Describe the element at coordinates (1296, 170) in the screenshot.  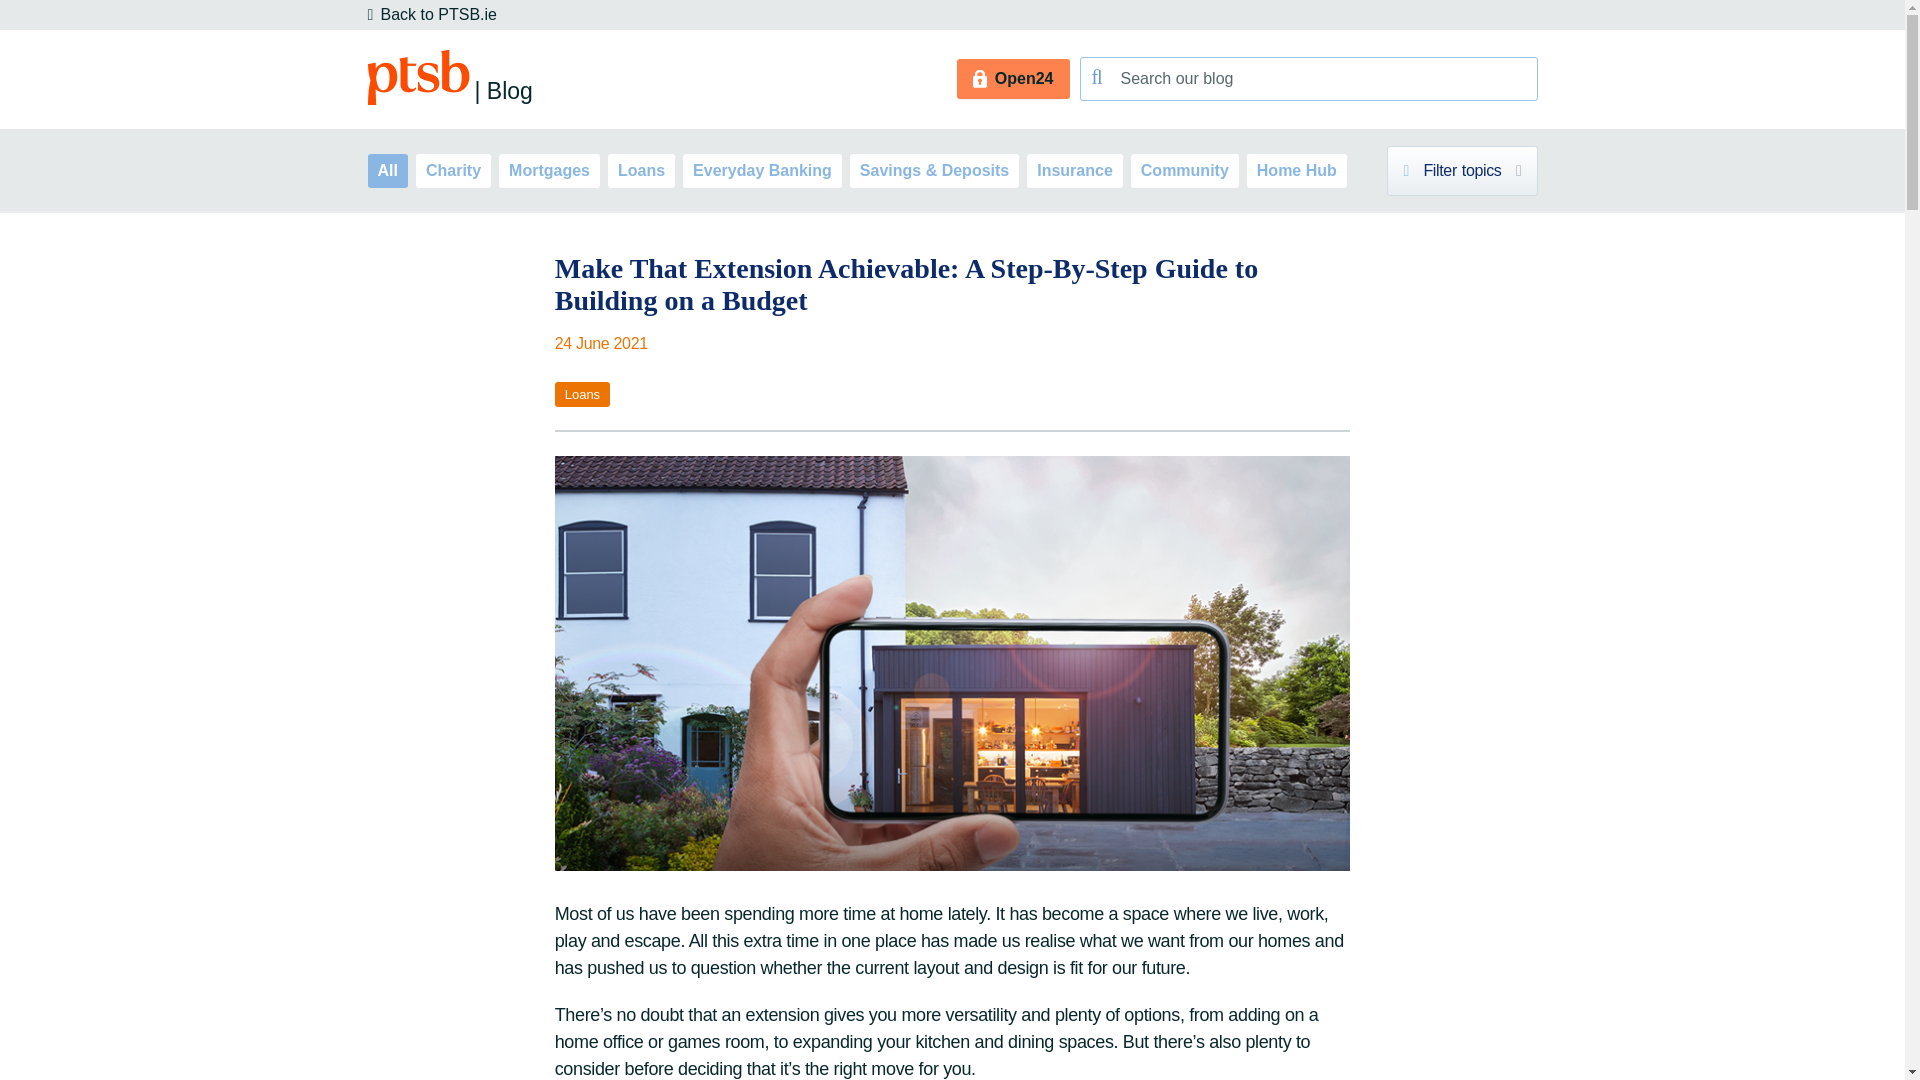
I see `Home Hub` at that location.